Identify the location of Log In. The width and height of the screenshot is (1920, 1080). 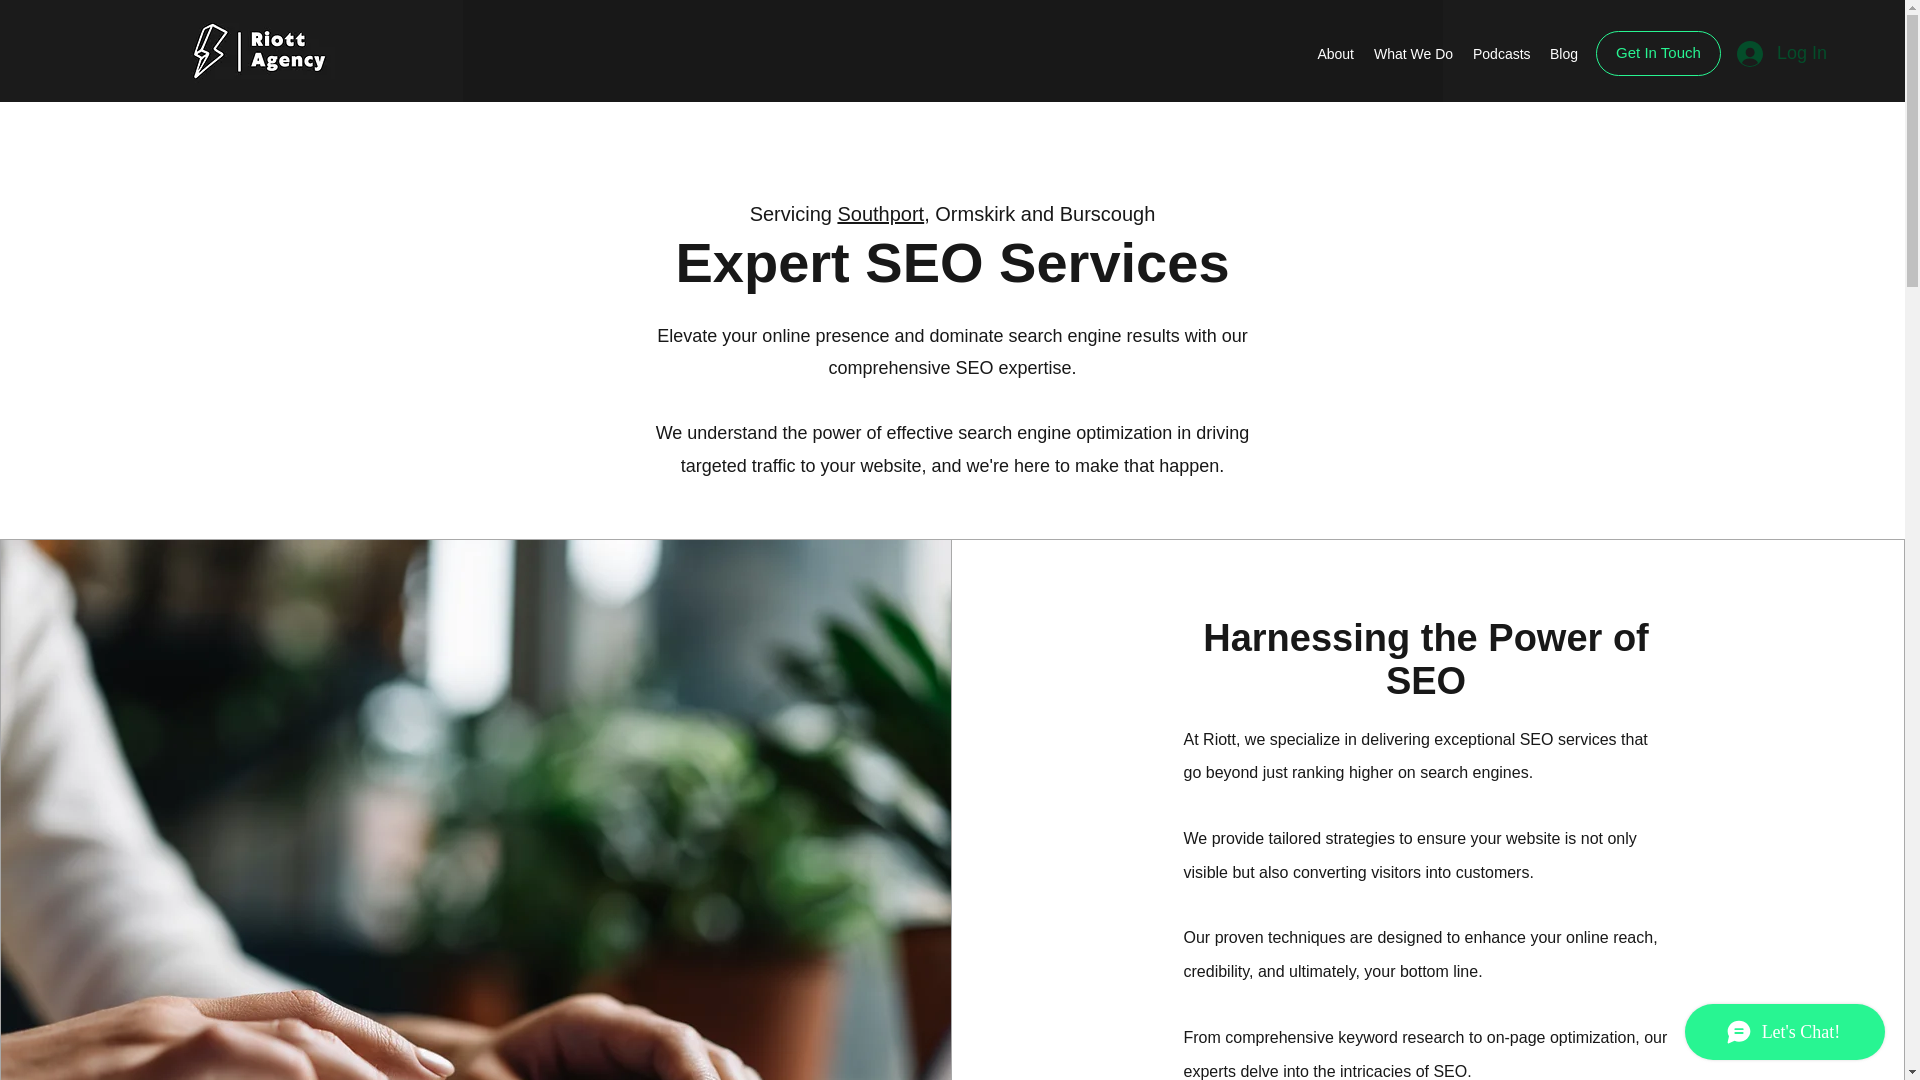
(1782, 54).